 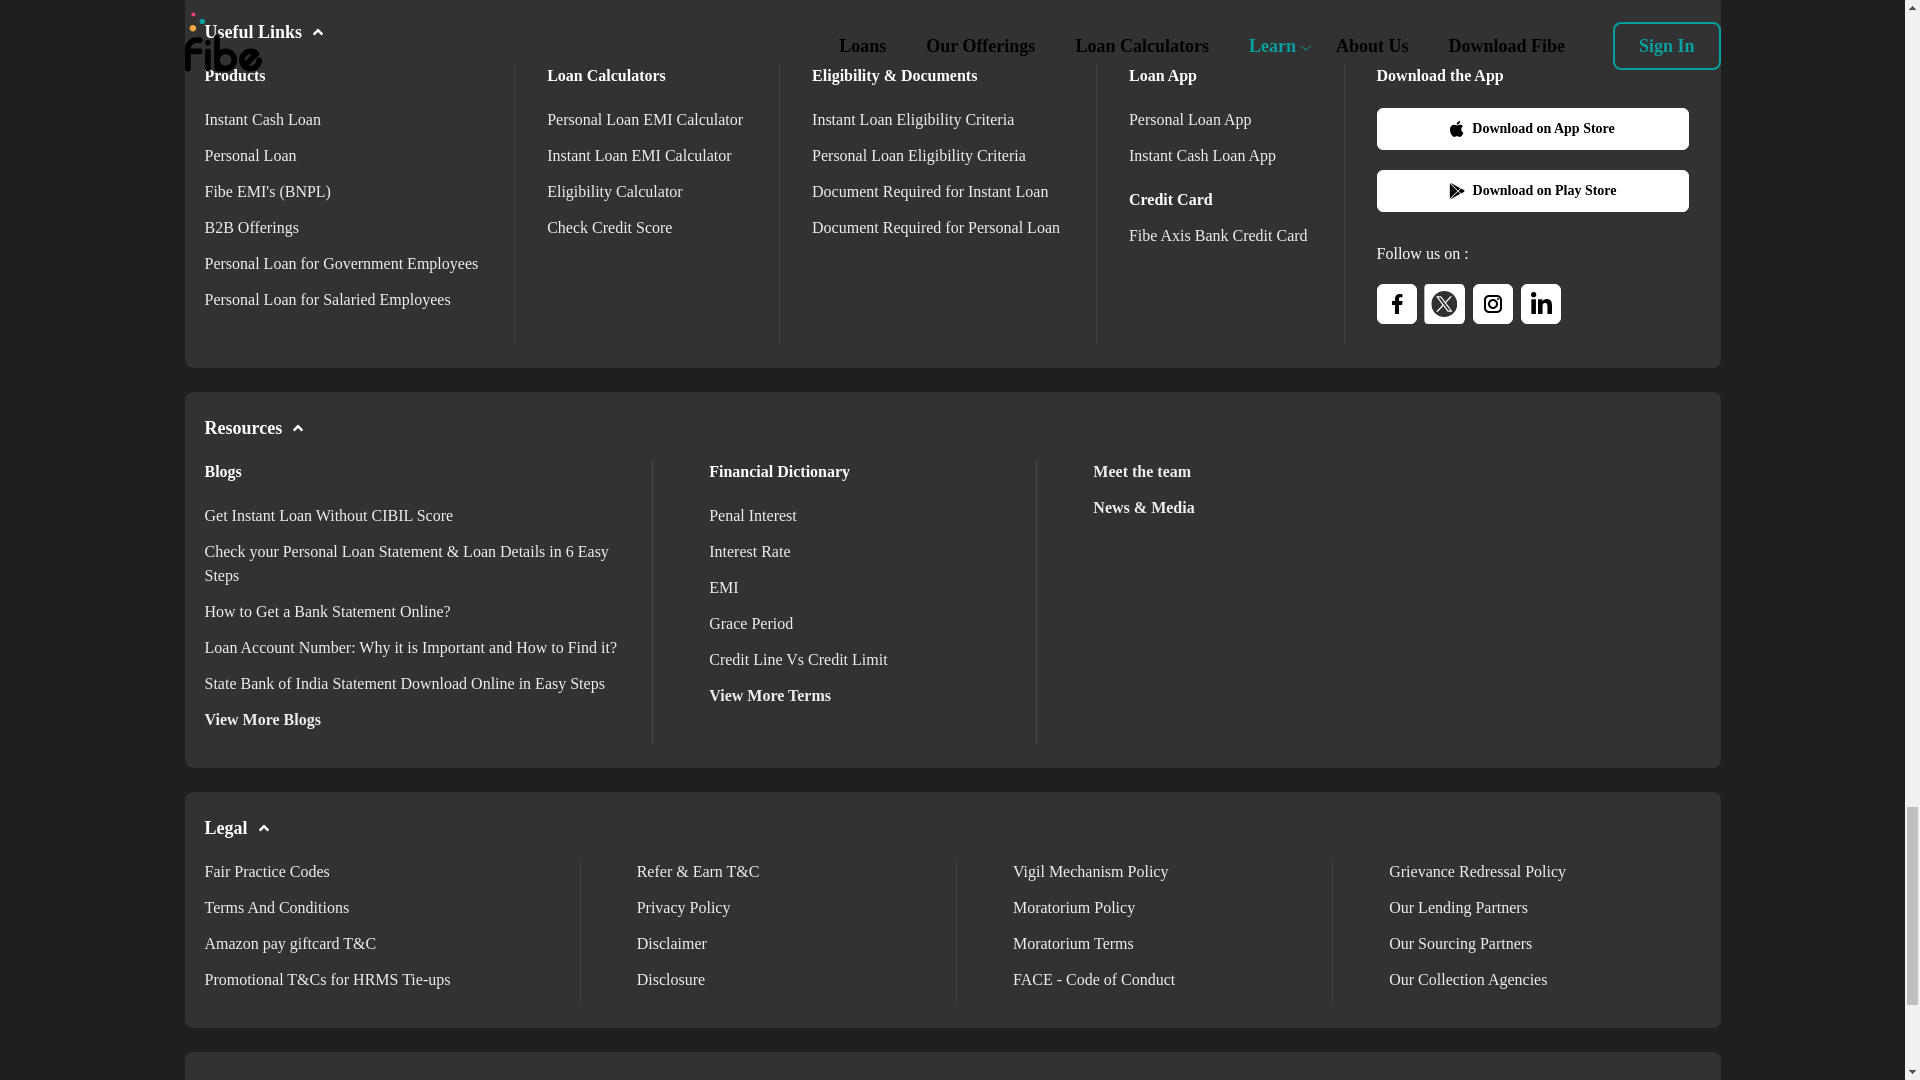 I want to click on Privacy Policy, so click(x=684, y=906).